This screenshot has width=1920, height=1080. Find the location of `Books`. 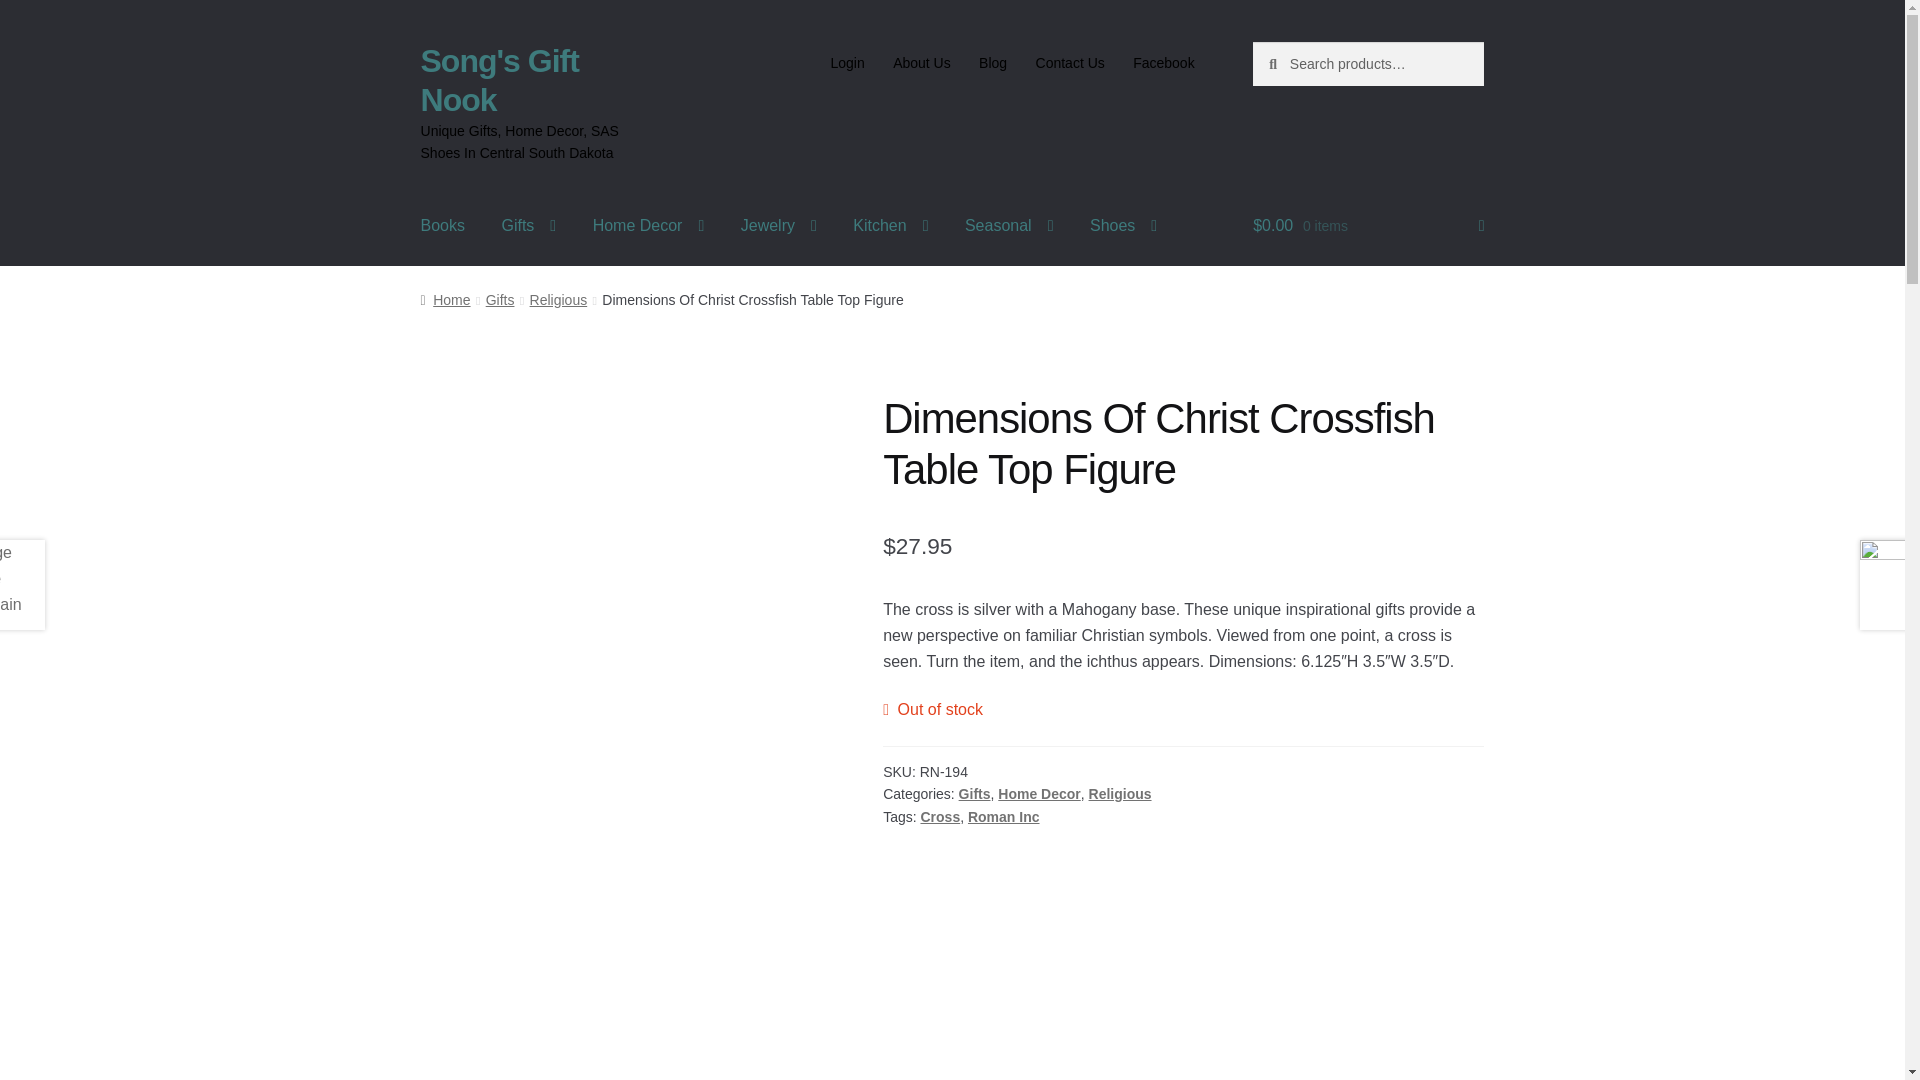

Books is located at coordinates (443, 225).